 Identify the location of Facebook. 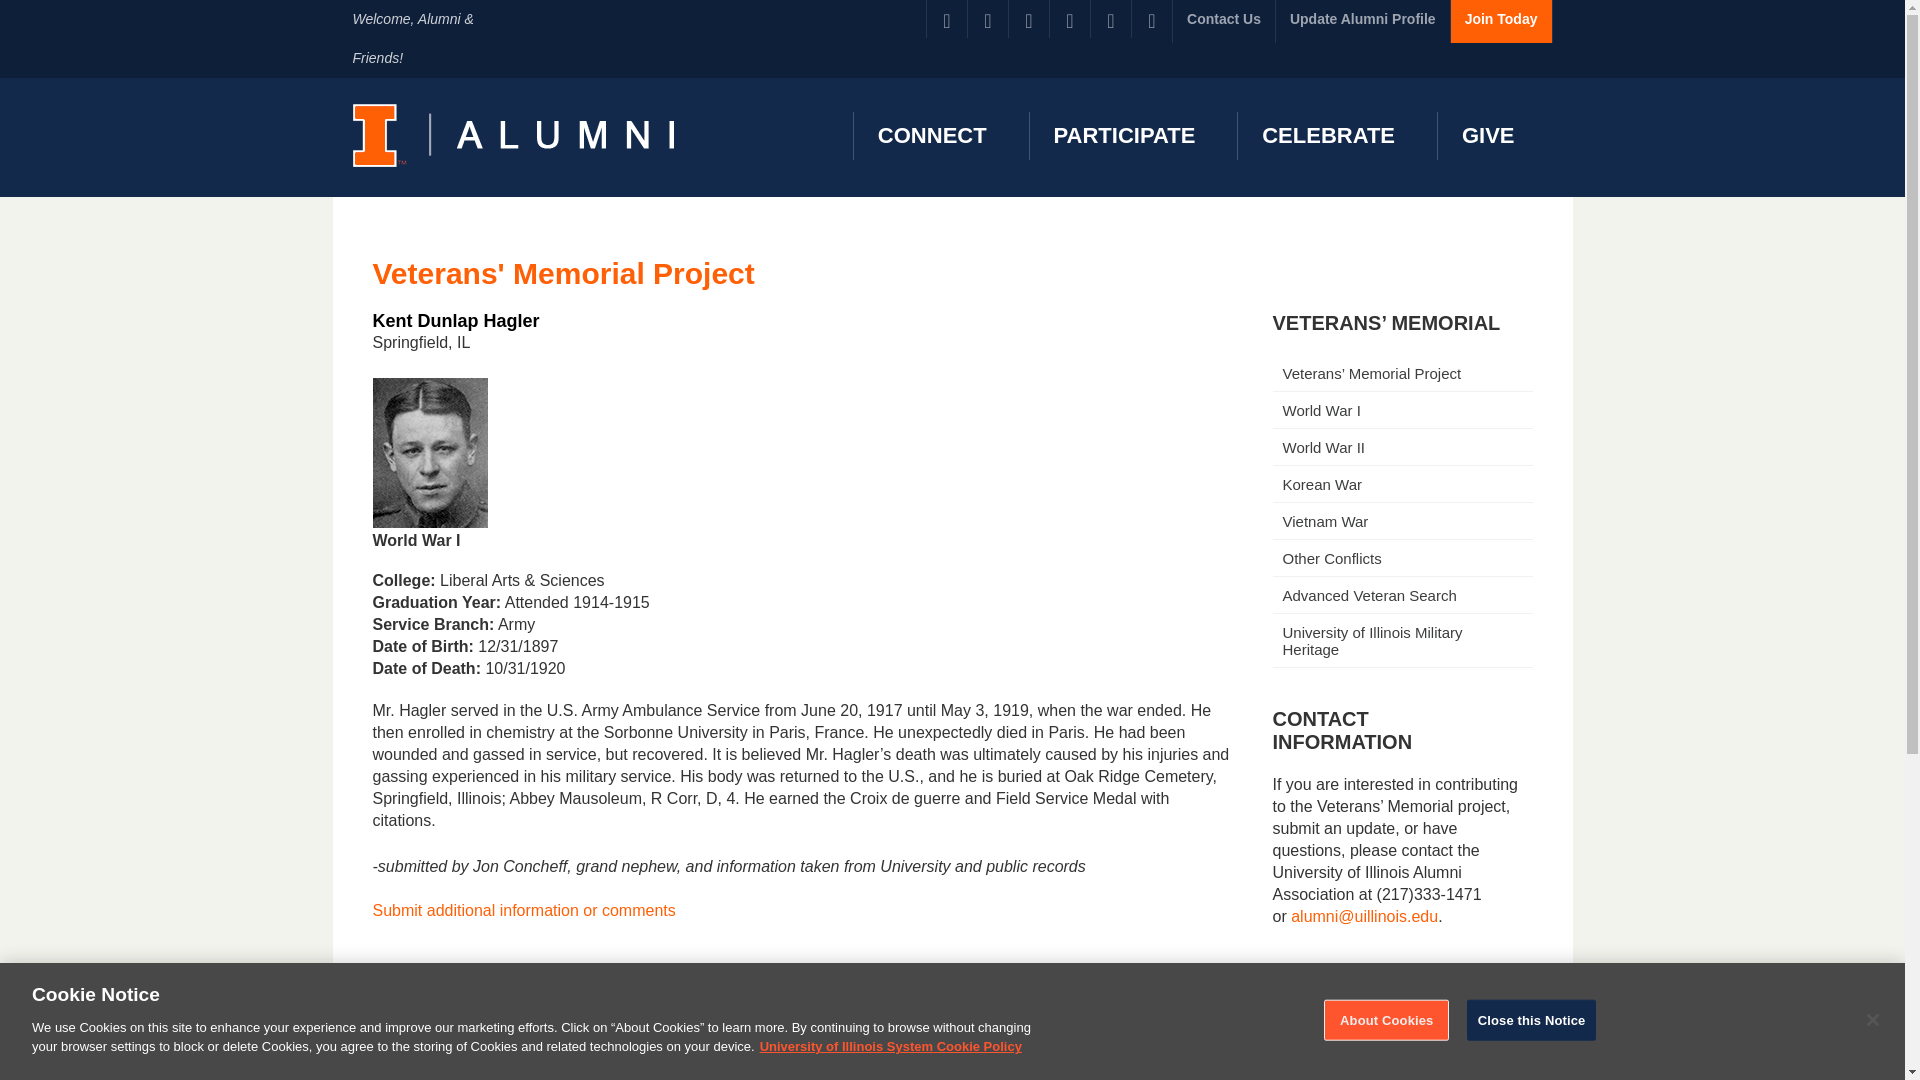
(947, 18).